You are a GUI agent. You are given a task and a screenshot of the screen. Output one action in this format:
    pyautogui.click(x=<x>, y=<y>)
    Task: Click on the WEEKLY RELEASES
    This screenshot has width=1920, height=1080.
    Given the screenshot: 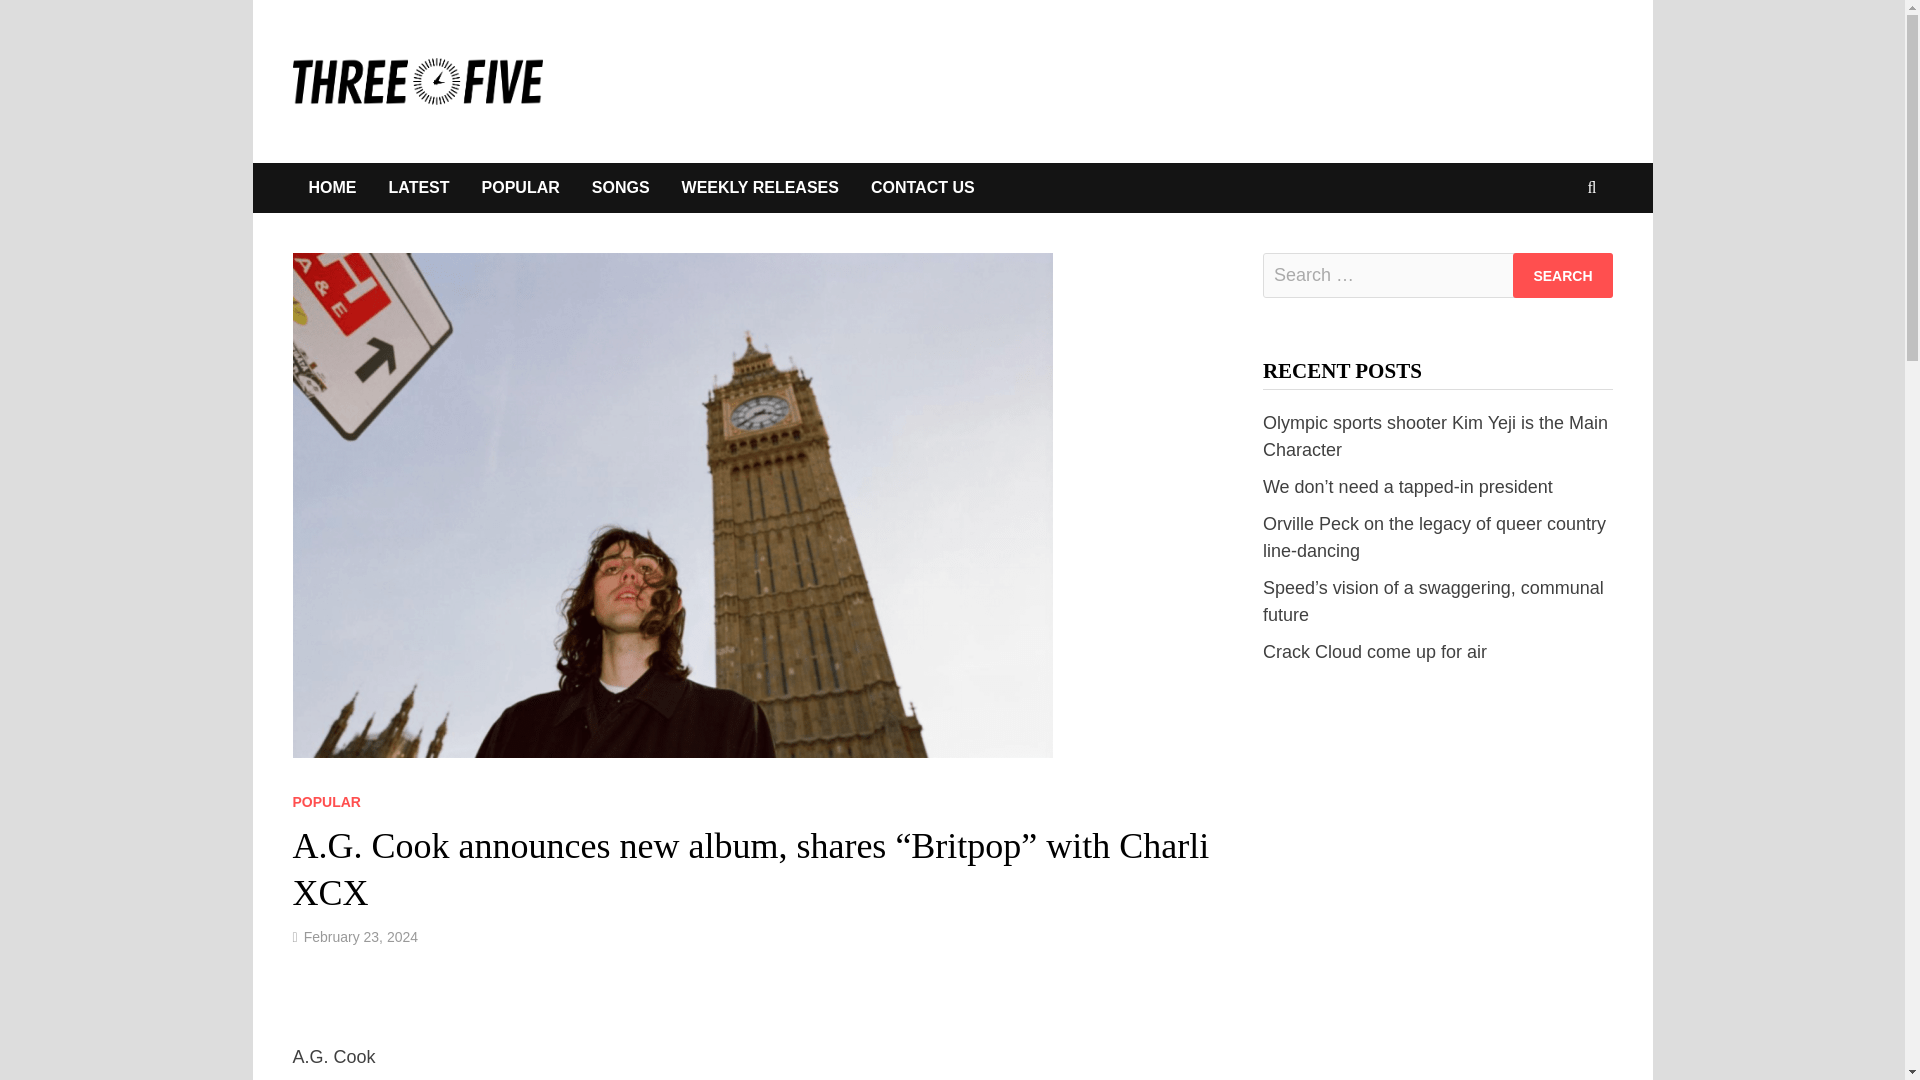 What is the action you would take?
    pyautogui.click(x=760, y=188)
    